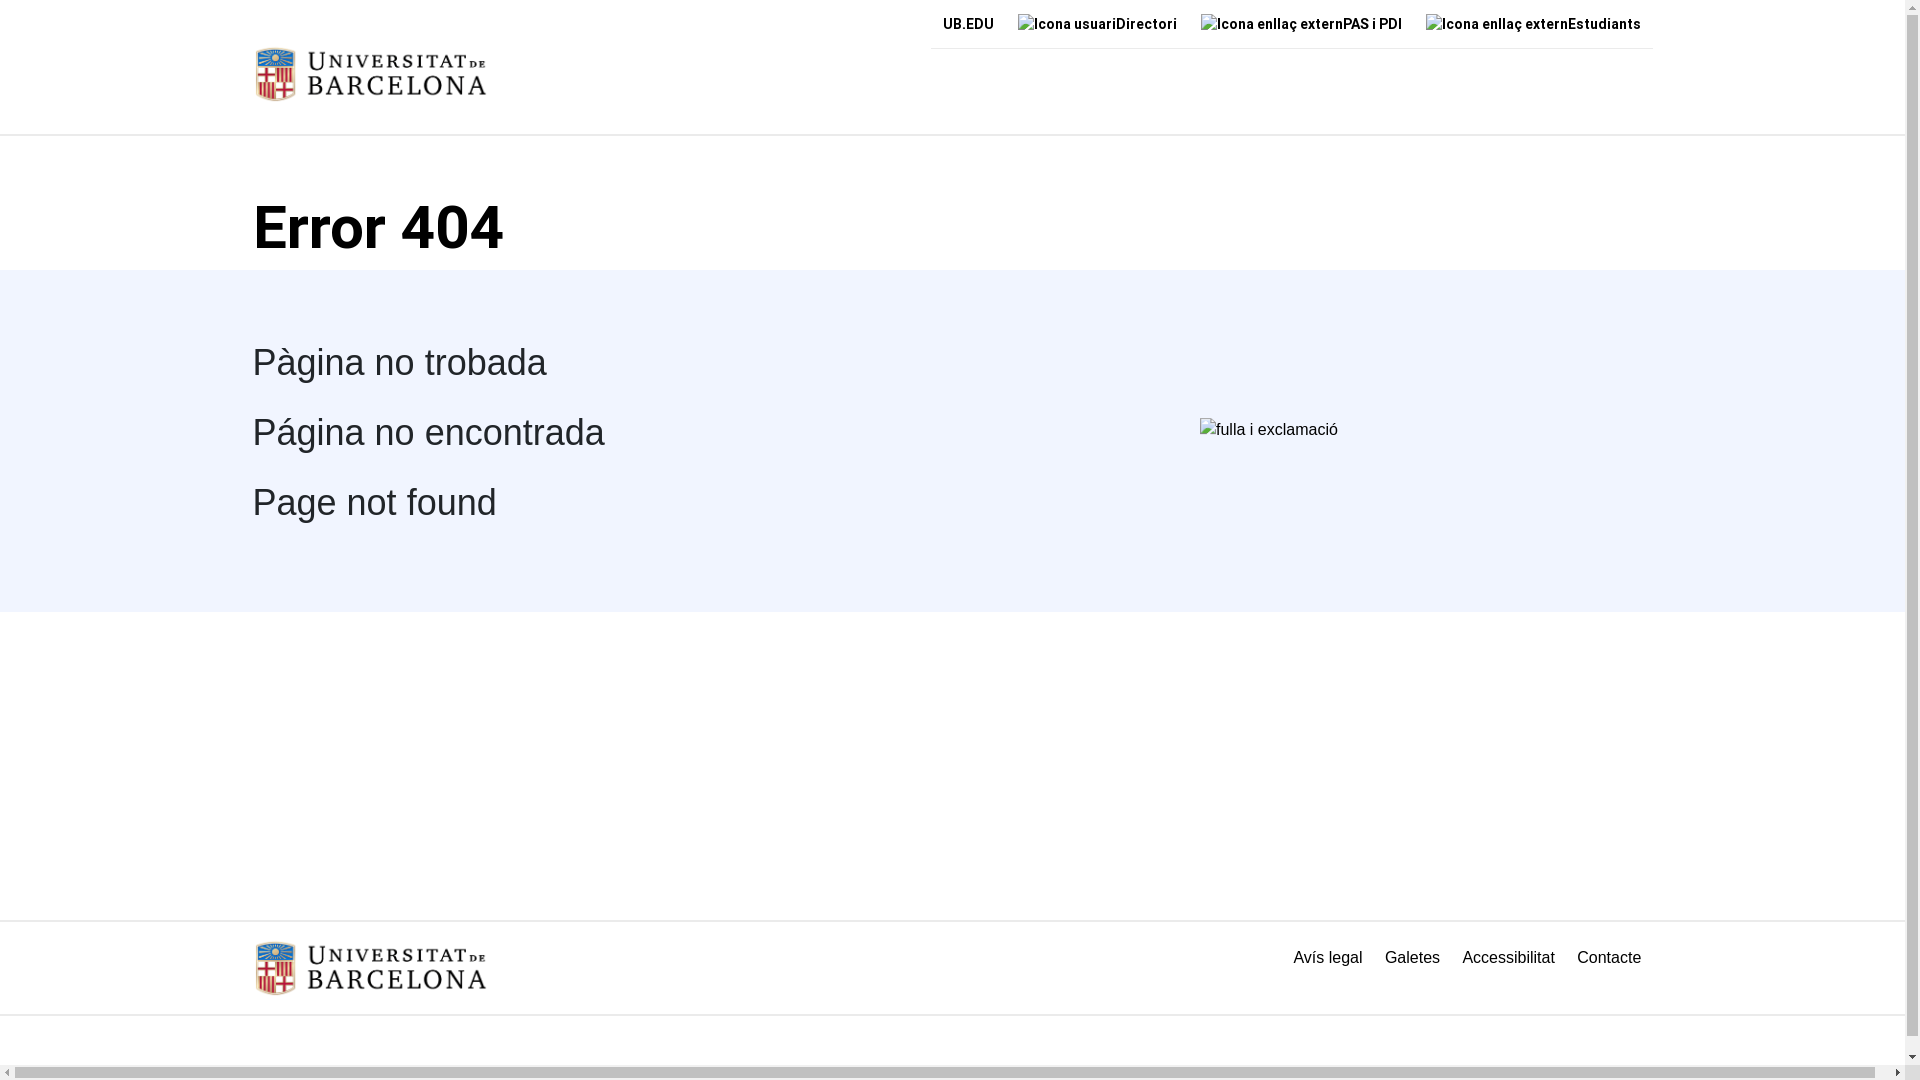 This screenshot has height=1080, width=1920. I want to click on Contacte, so click(1609, 958).